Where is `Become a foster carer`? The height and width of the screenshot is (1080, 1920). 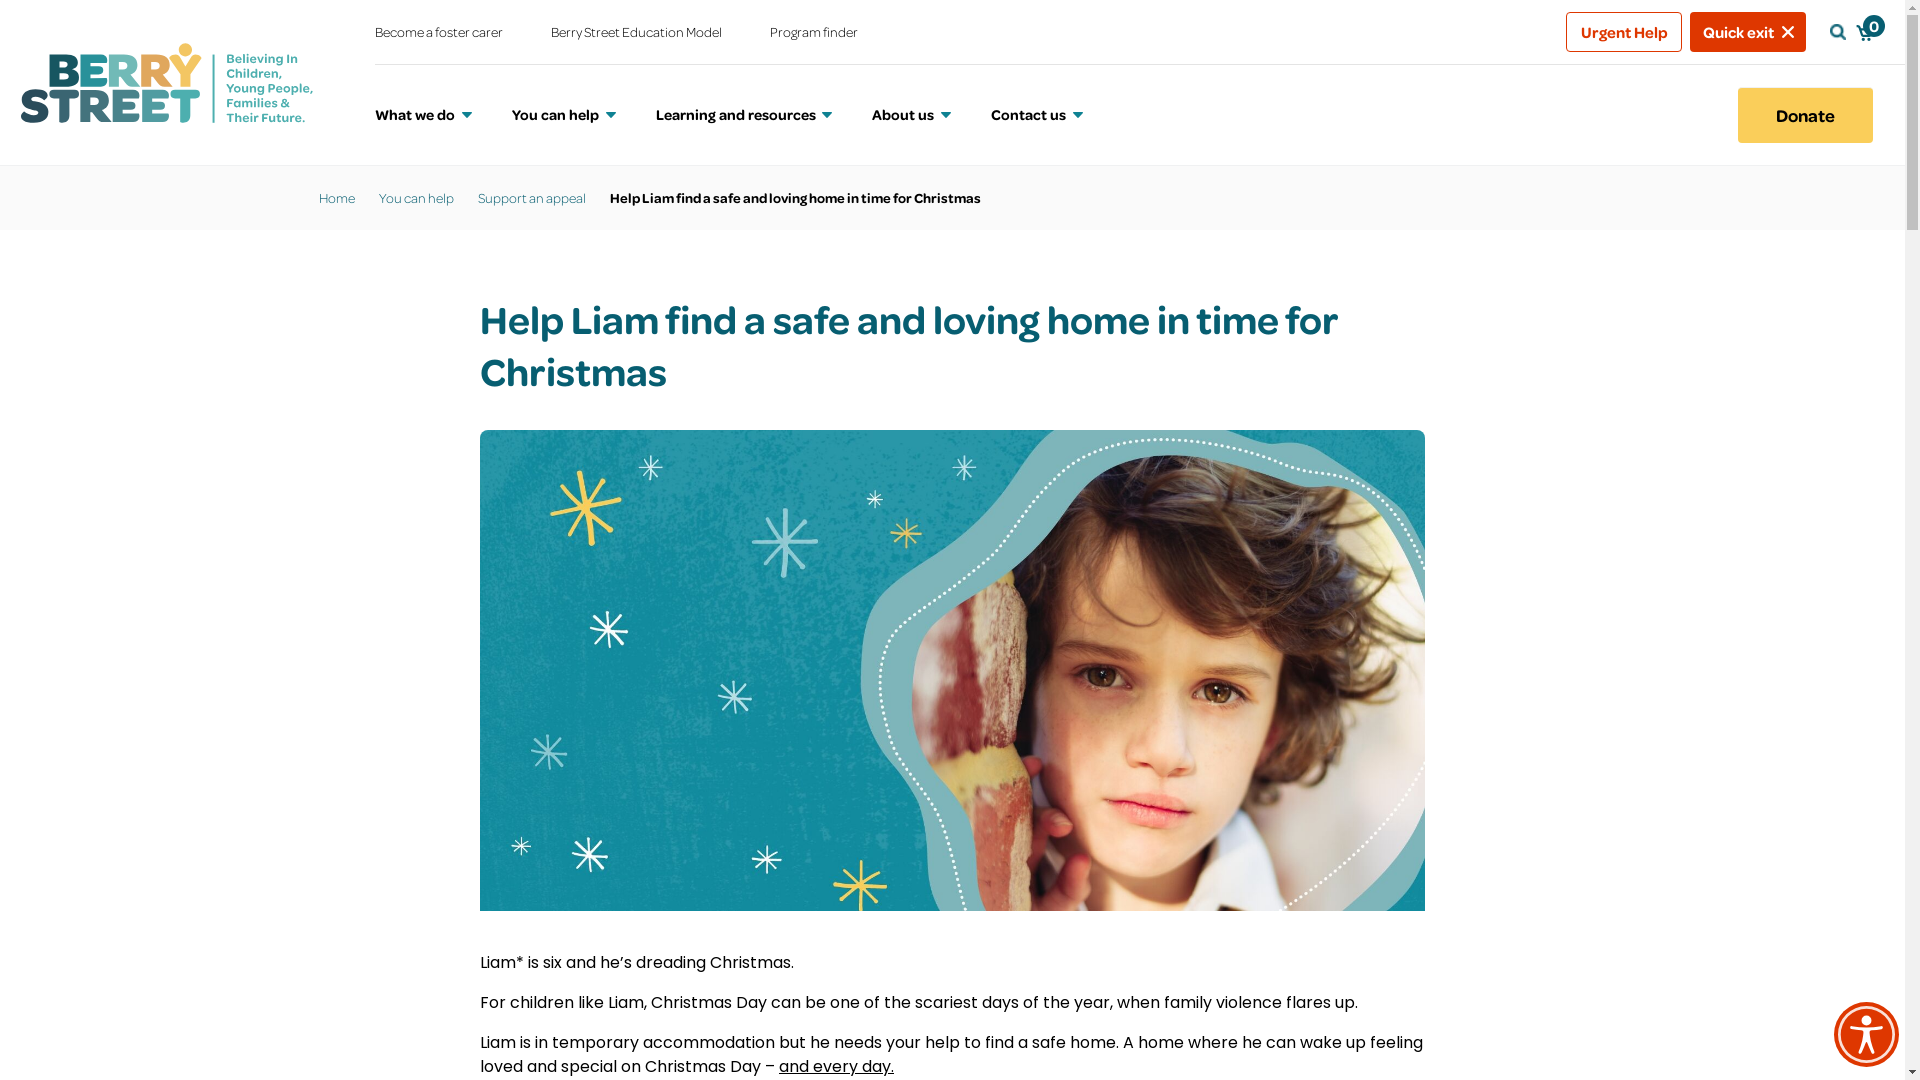
Become a foster carer is located at coordinates (439, 32).